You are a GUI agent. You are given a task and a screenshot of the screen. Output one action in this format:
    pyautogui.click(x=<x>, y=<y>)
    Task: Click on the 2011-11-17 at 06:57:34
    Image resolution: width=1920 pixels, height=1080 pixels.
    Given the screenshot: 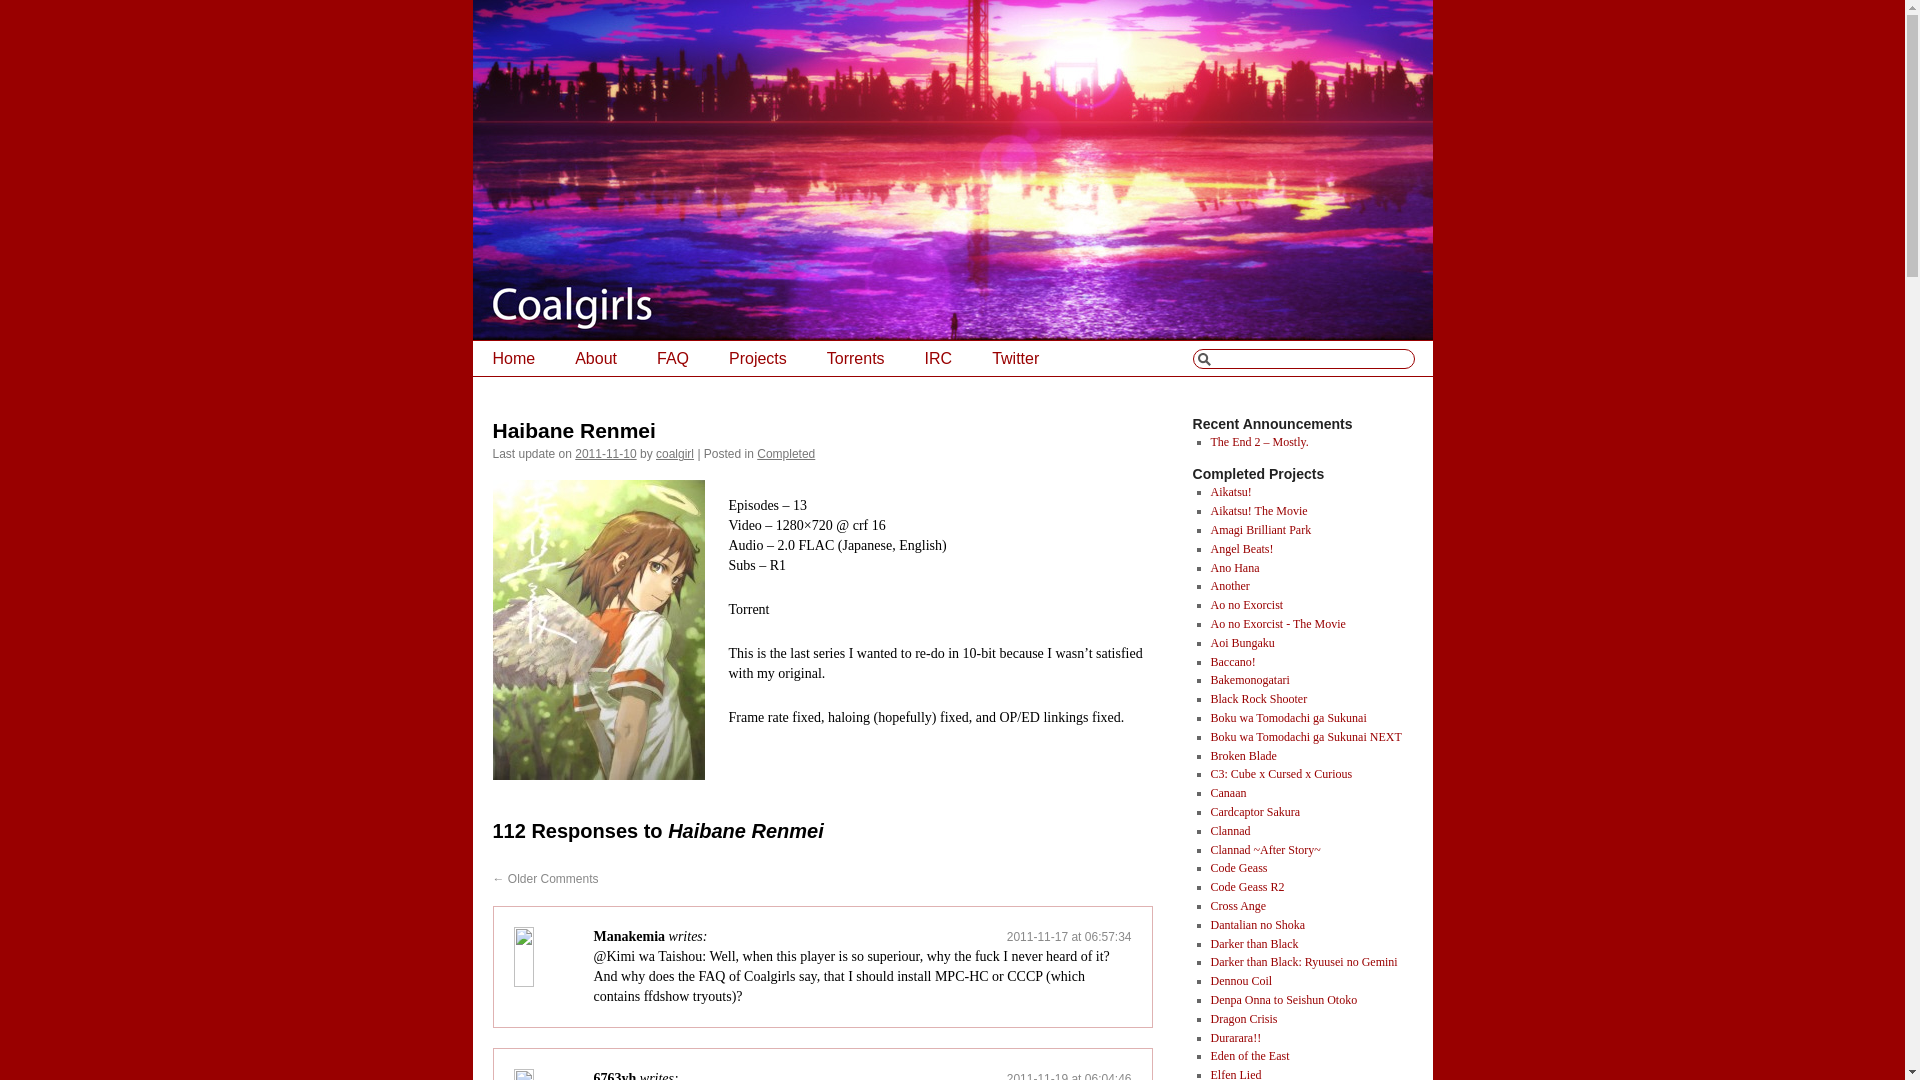 What is the action you would take?
    pyautogui.click(x=1069, y=936)
    